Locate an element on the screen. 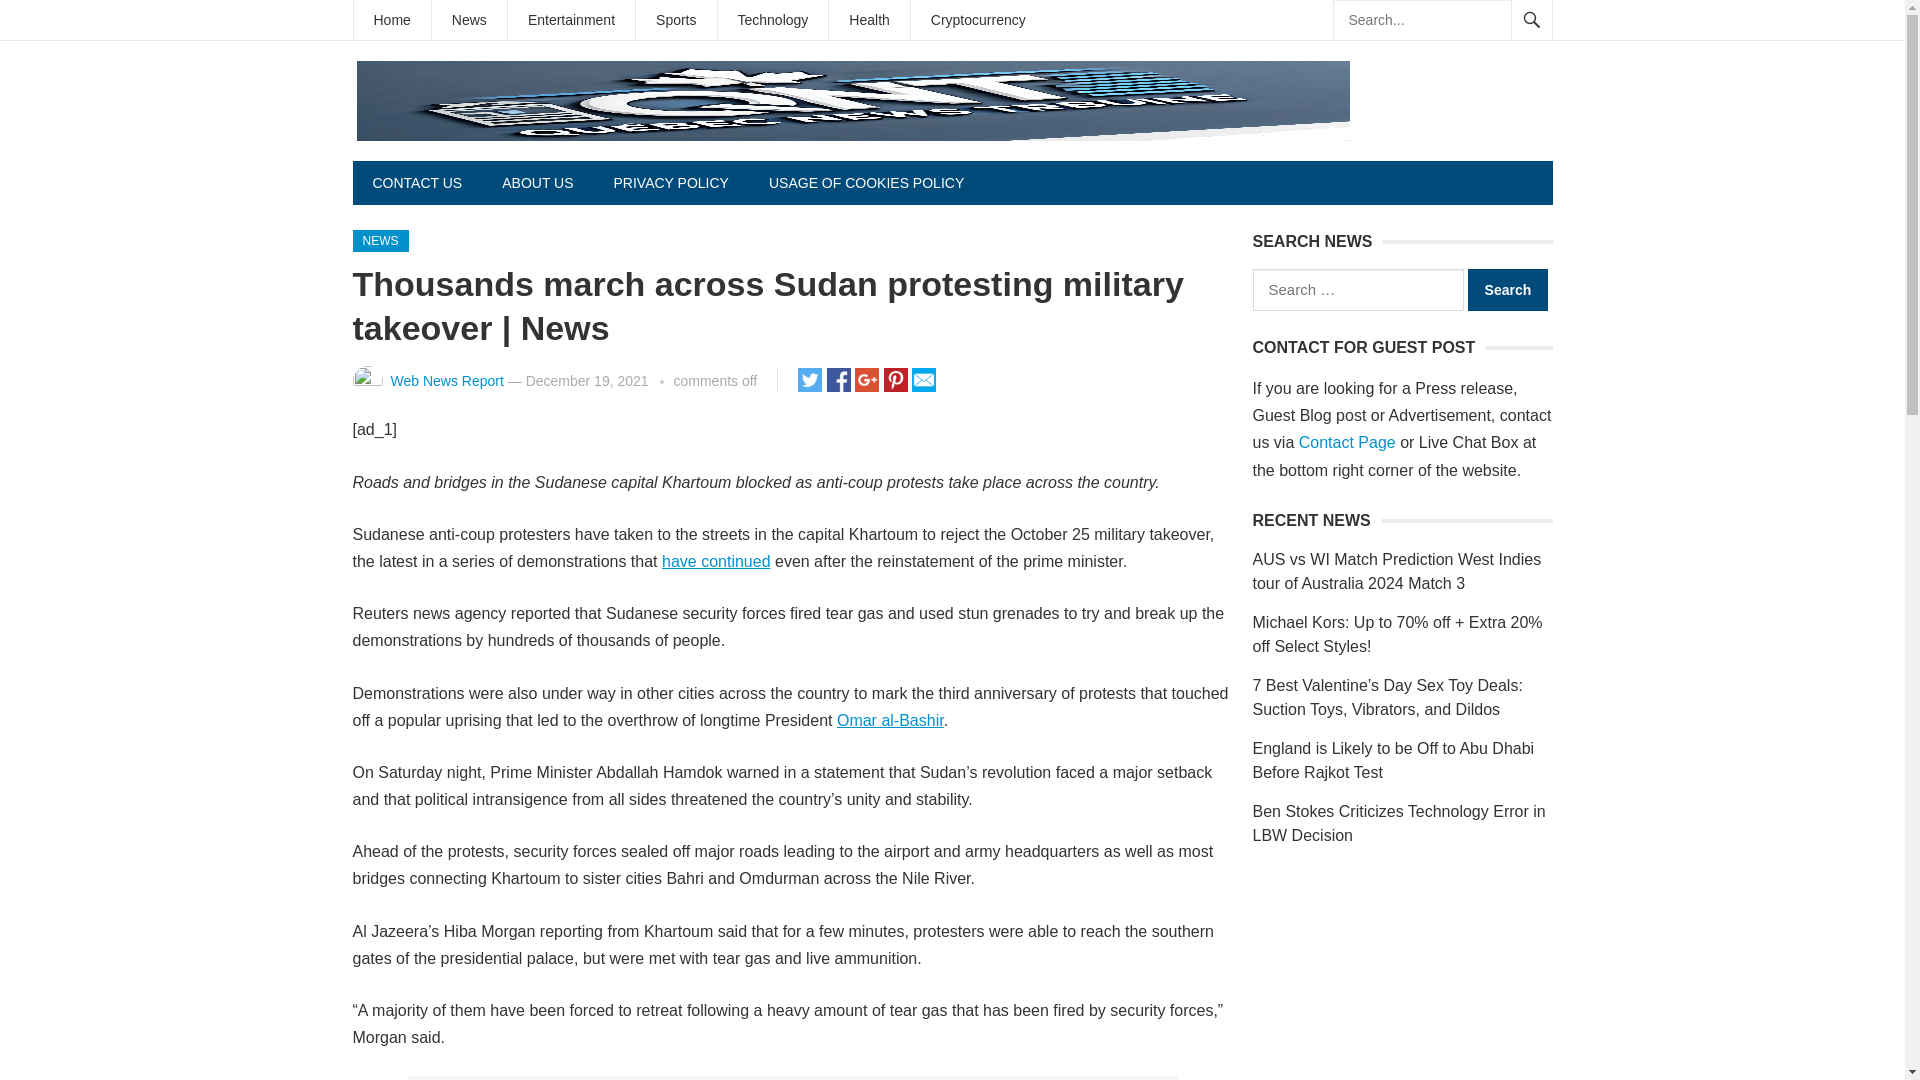 This screenshot has width=1920, height=1080. Cryptocurrency is located at coordinates (978, 20).